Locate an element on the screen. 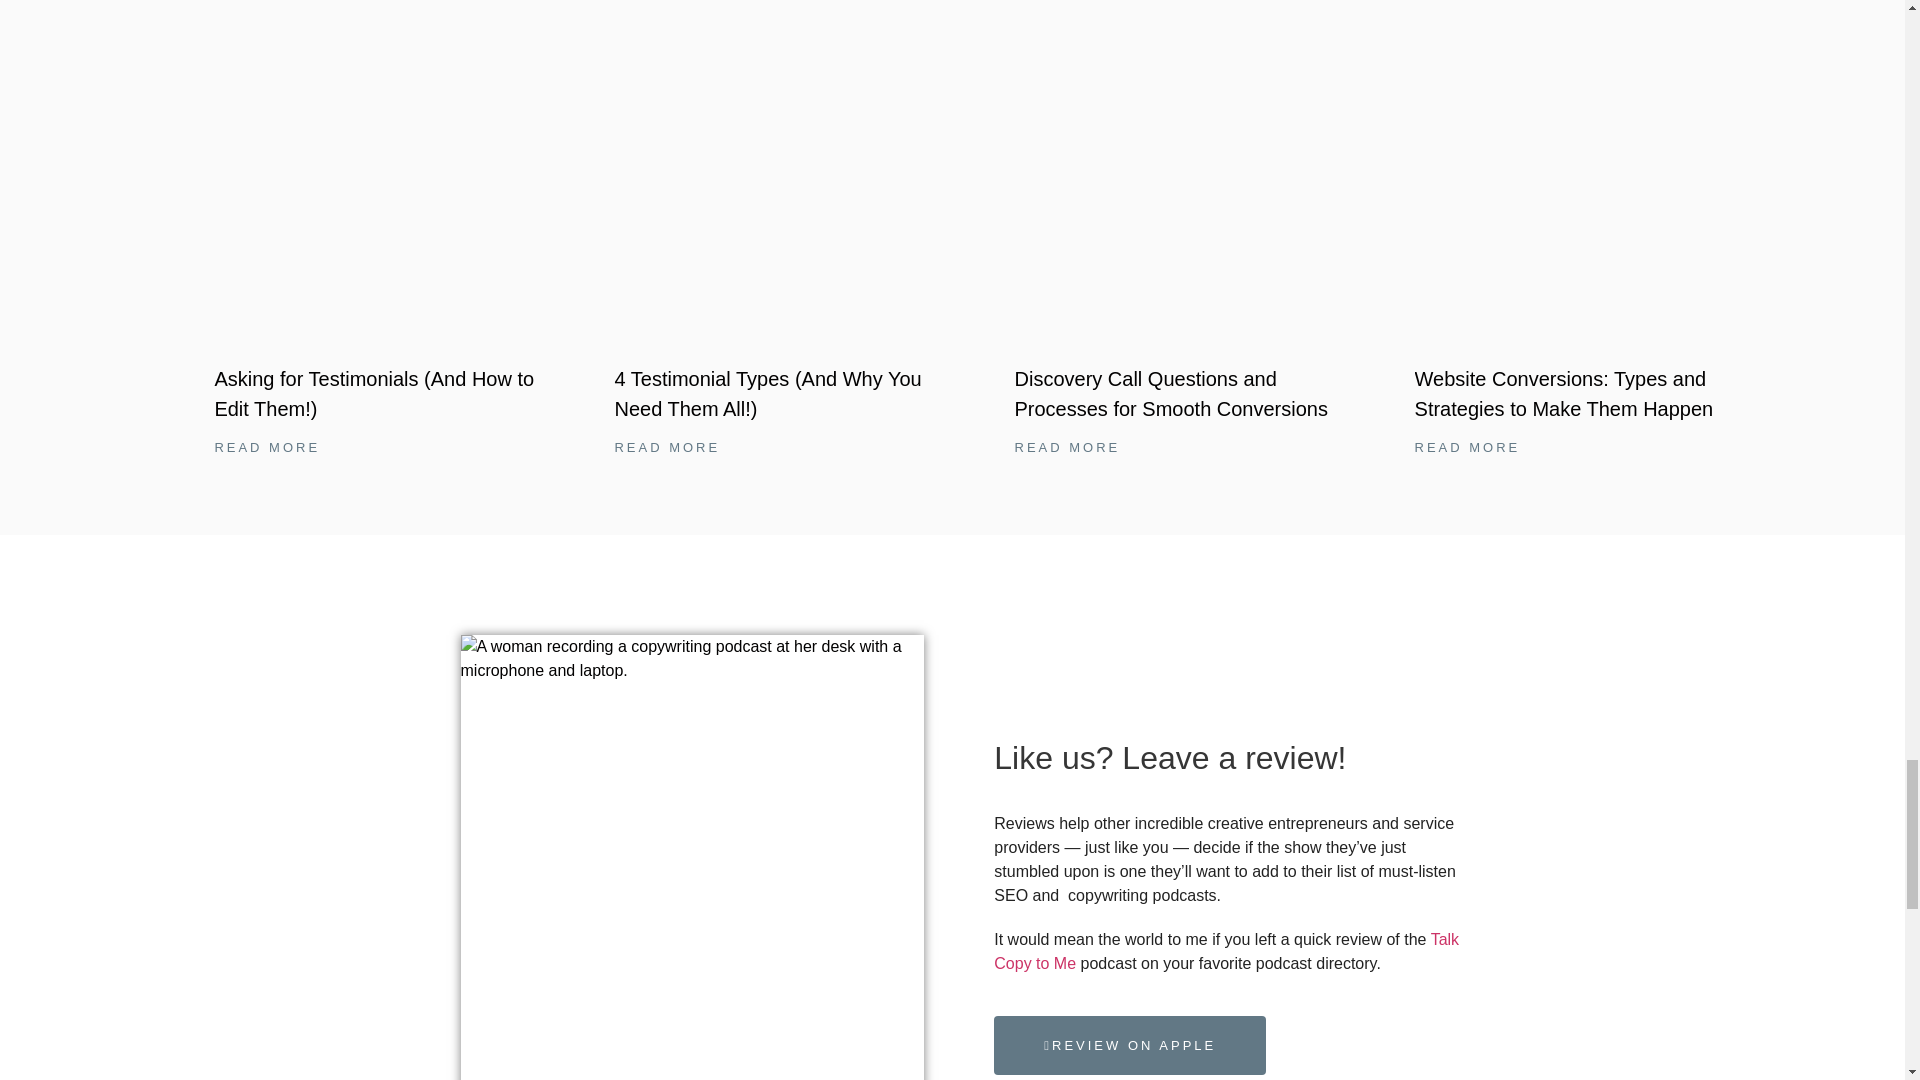 This screenshot has height=1080, width=1920. REVIEW ON APPLE is located at coordinates (1130, 1046).